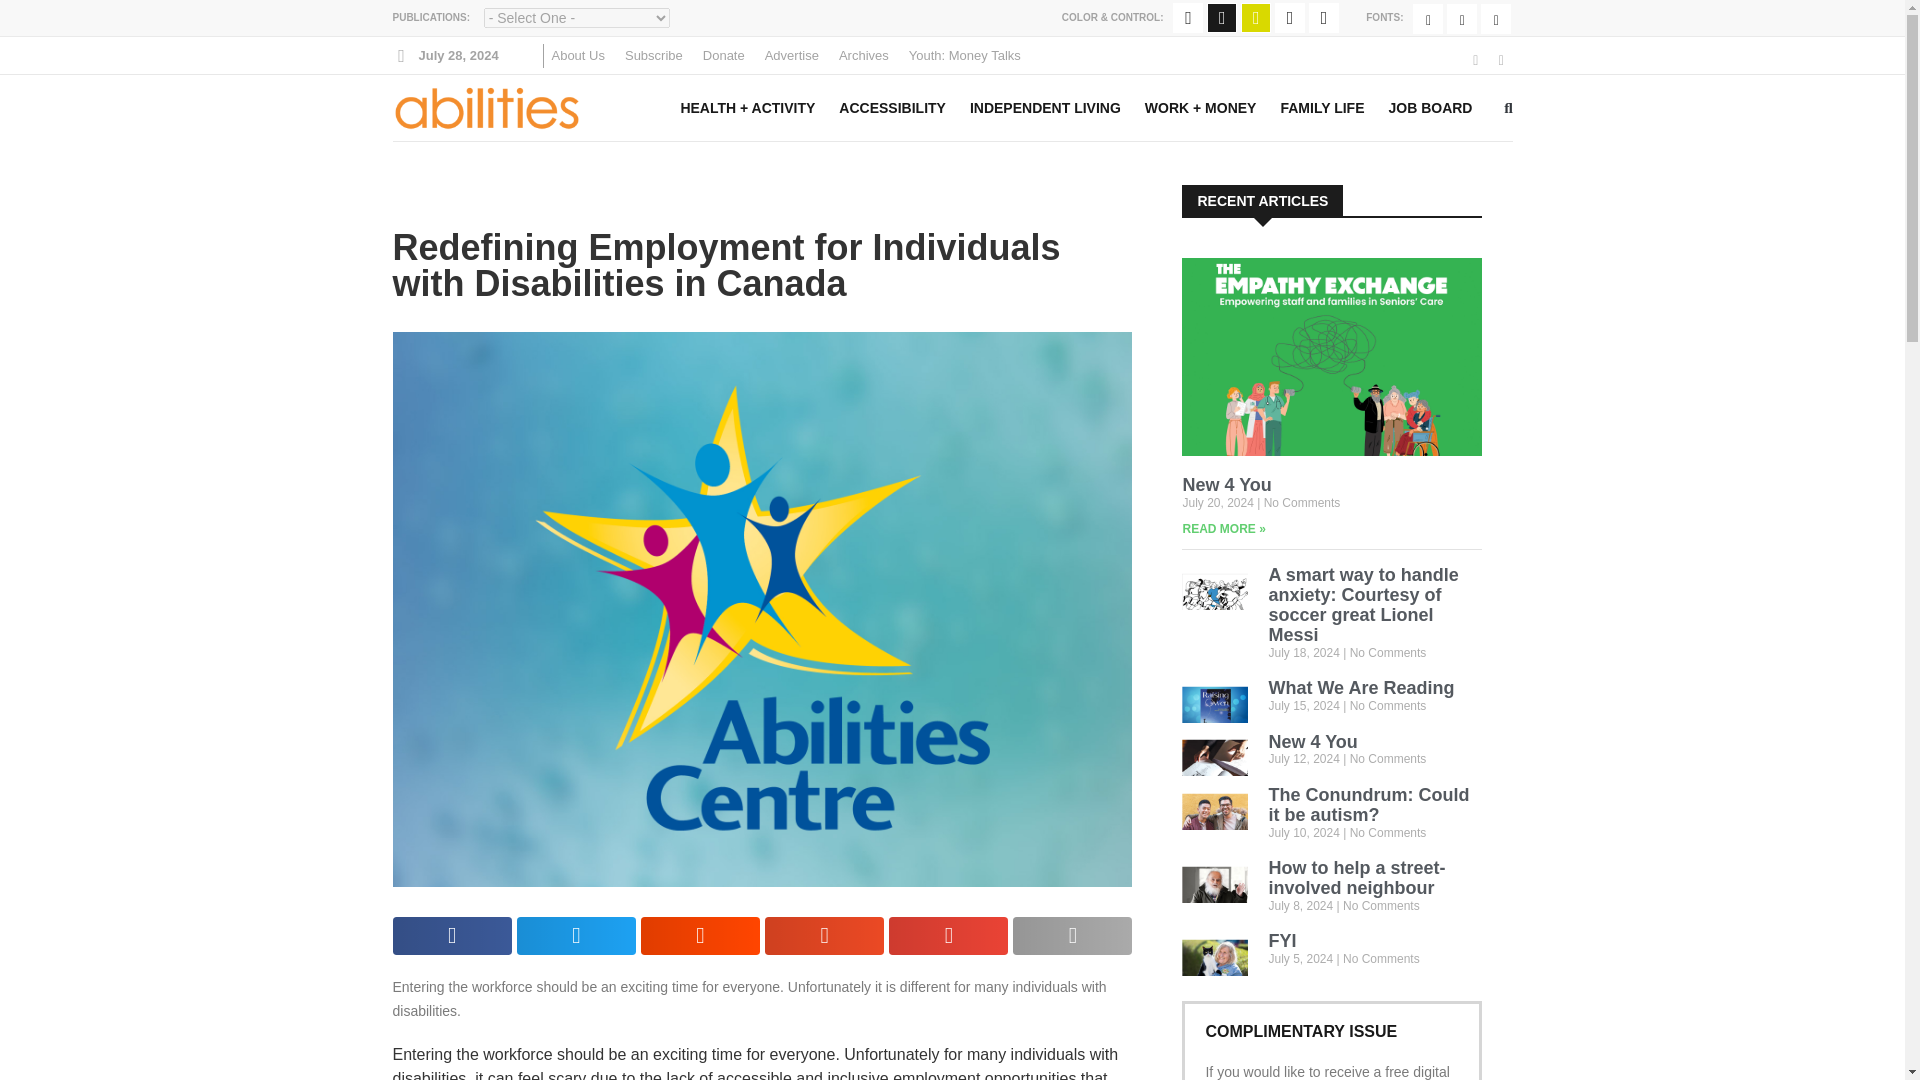 The width and height of the screenshot is (1920, 1080). Describe the element at coordinates (1045, 108) in the screenshot. I see `INDEPENDENT LIVING` at that location.